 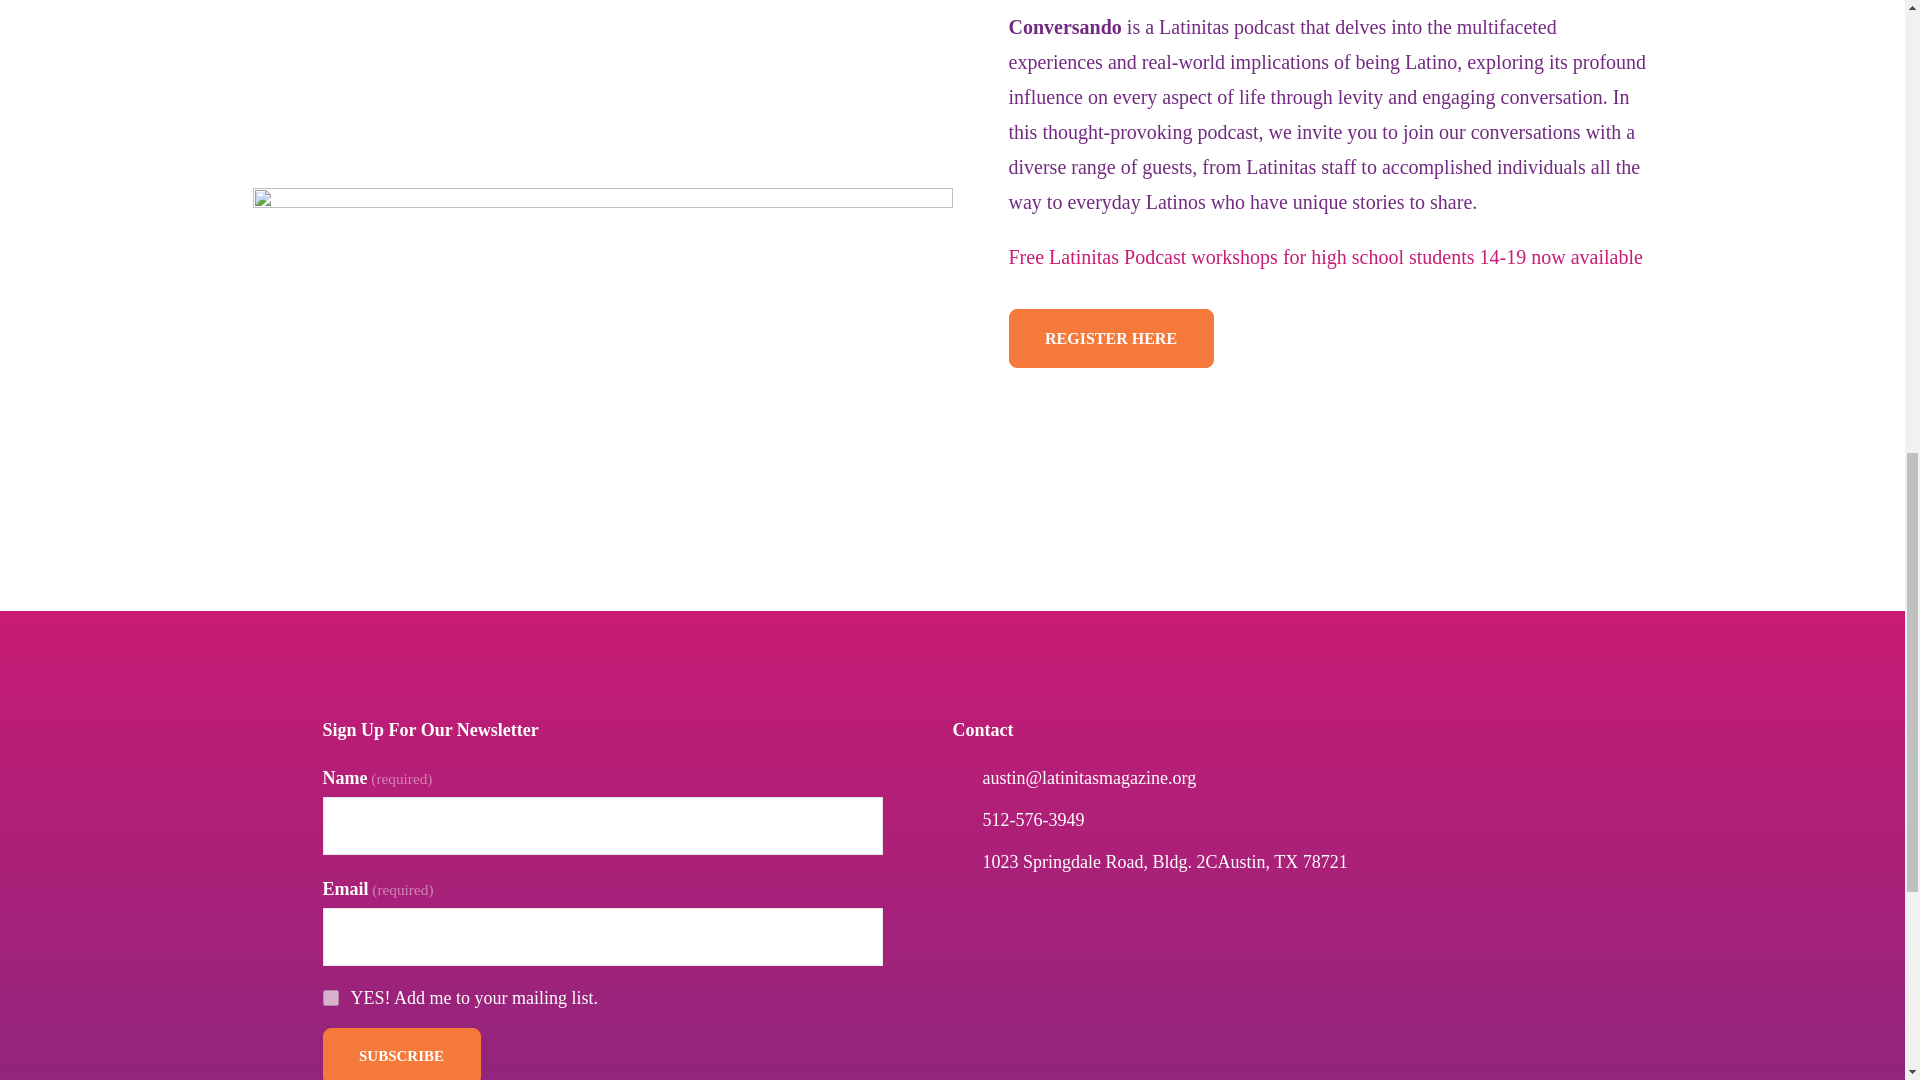 What do you see at coordinates (1282, 862) in the screenshot?
I see `Austin, TX 78721` at bounding box center [1282, 862].